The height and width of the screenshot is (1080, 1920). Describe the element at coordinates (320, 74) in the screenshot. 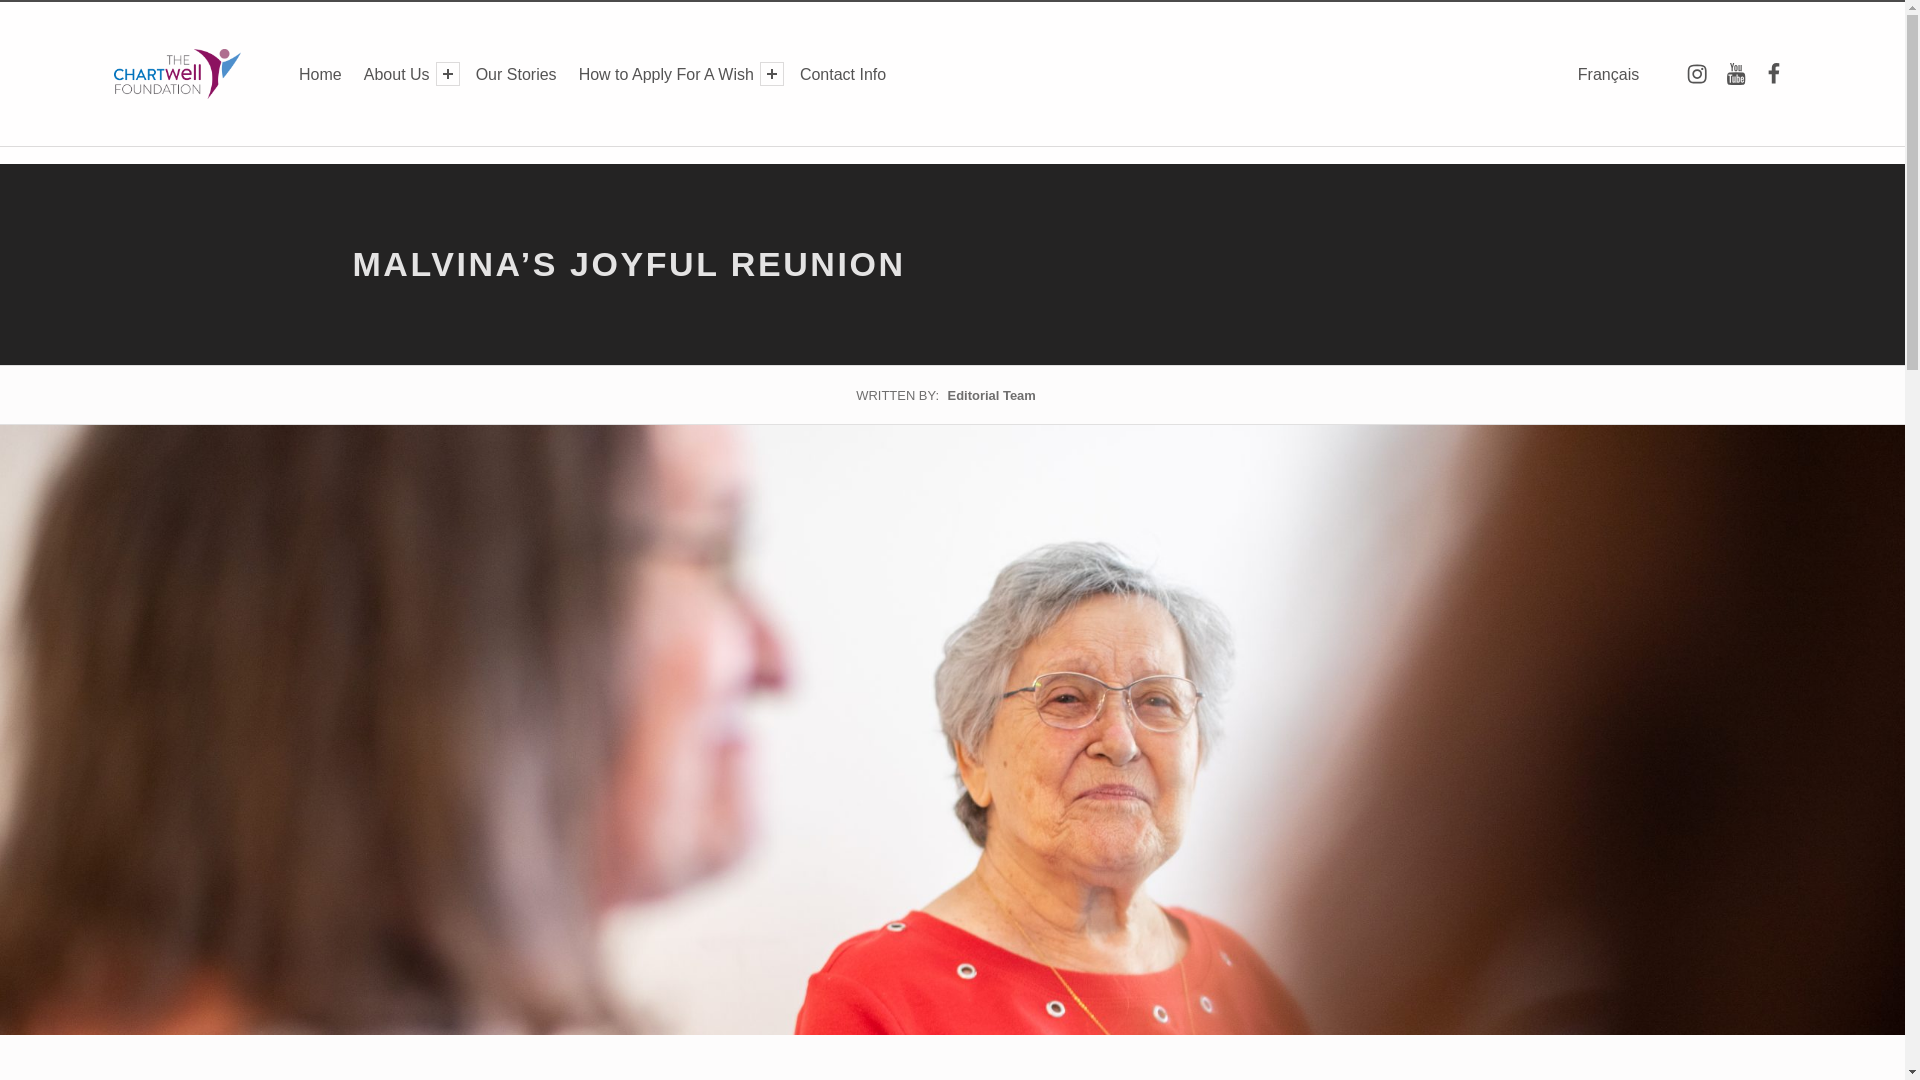

I see `Home` at that location.